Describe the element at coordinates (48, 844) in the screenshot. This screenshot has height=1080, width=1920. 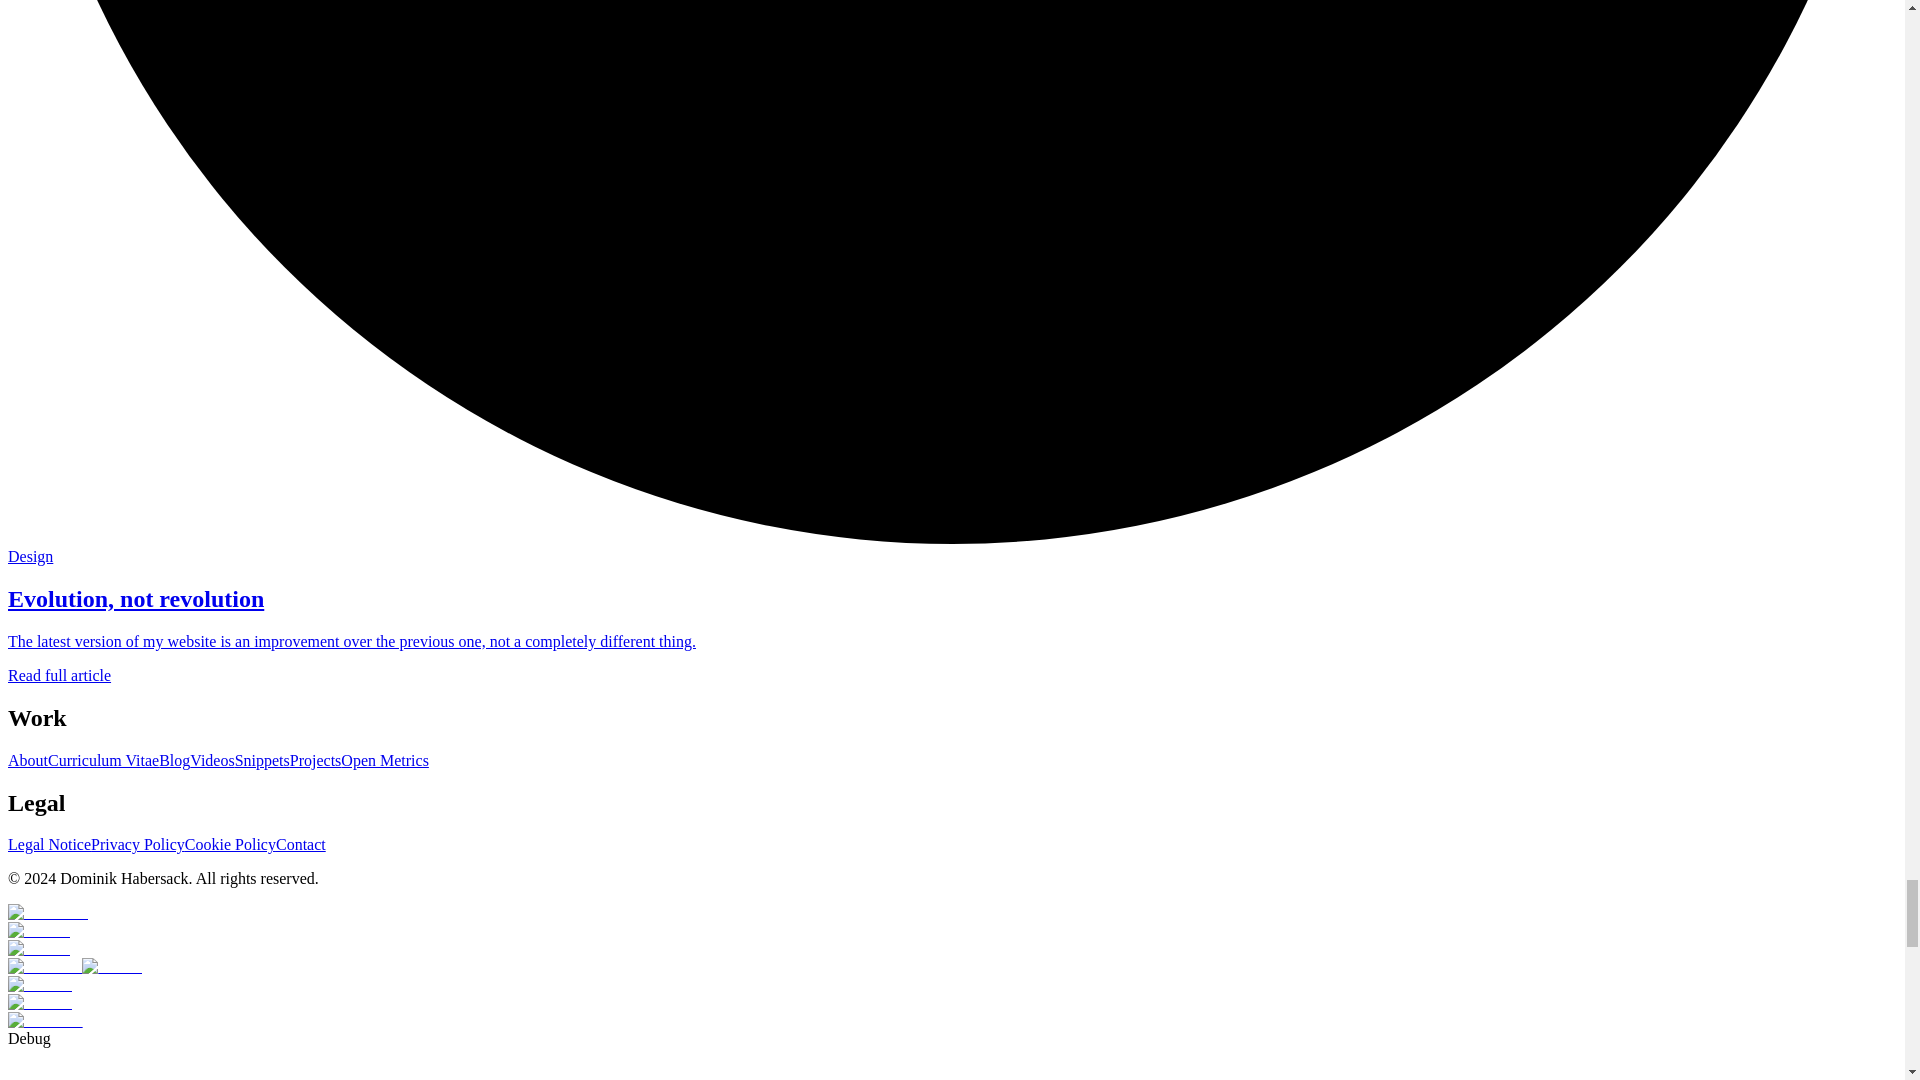
I see `Legal Notice` at that location.